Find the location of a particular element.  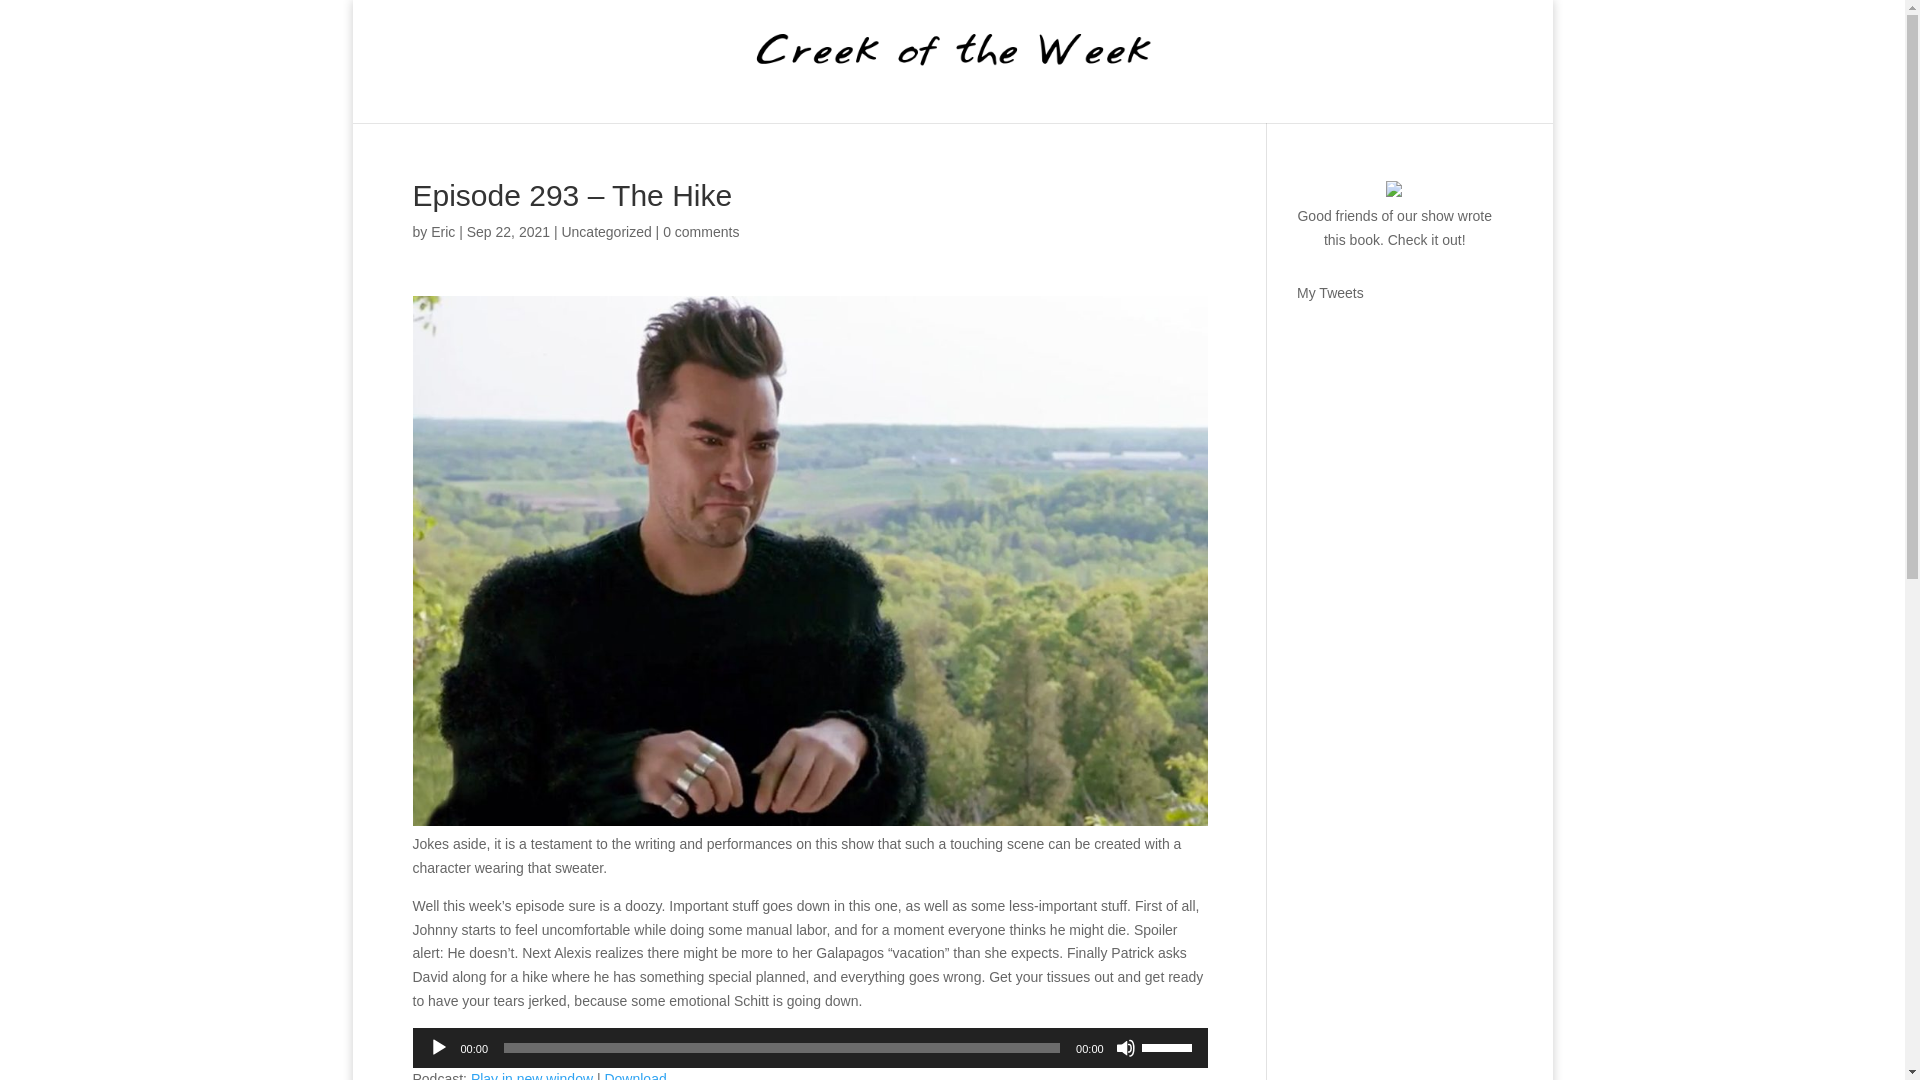

Play is located at coordinates (438, 1048).